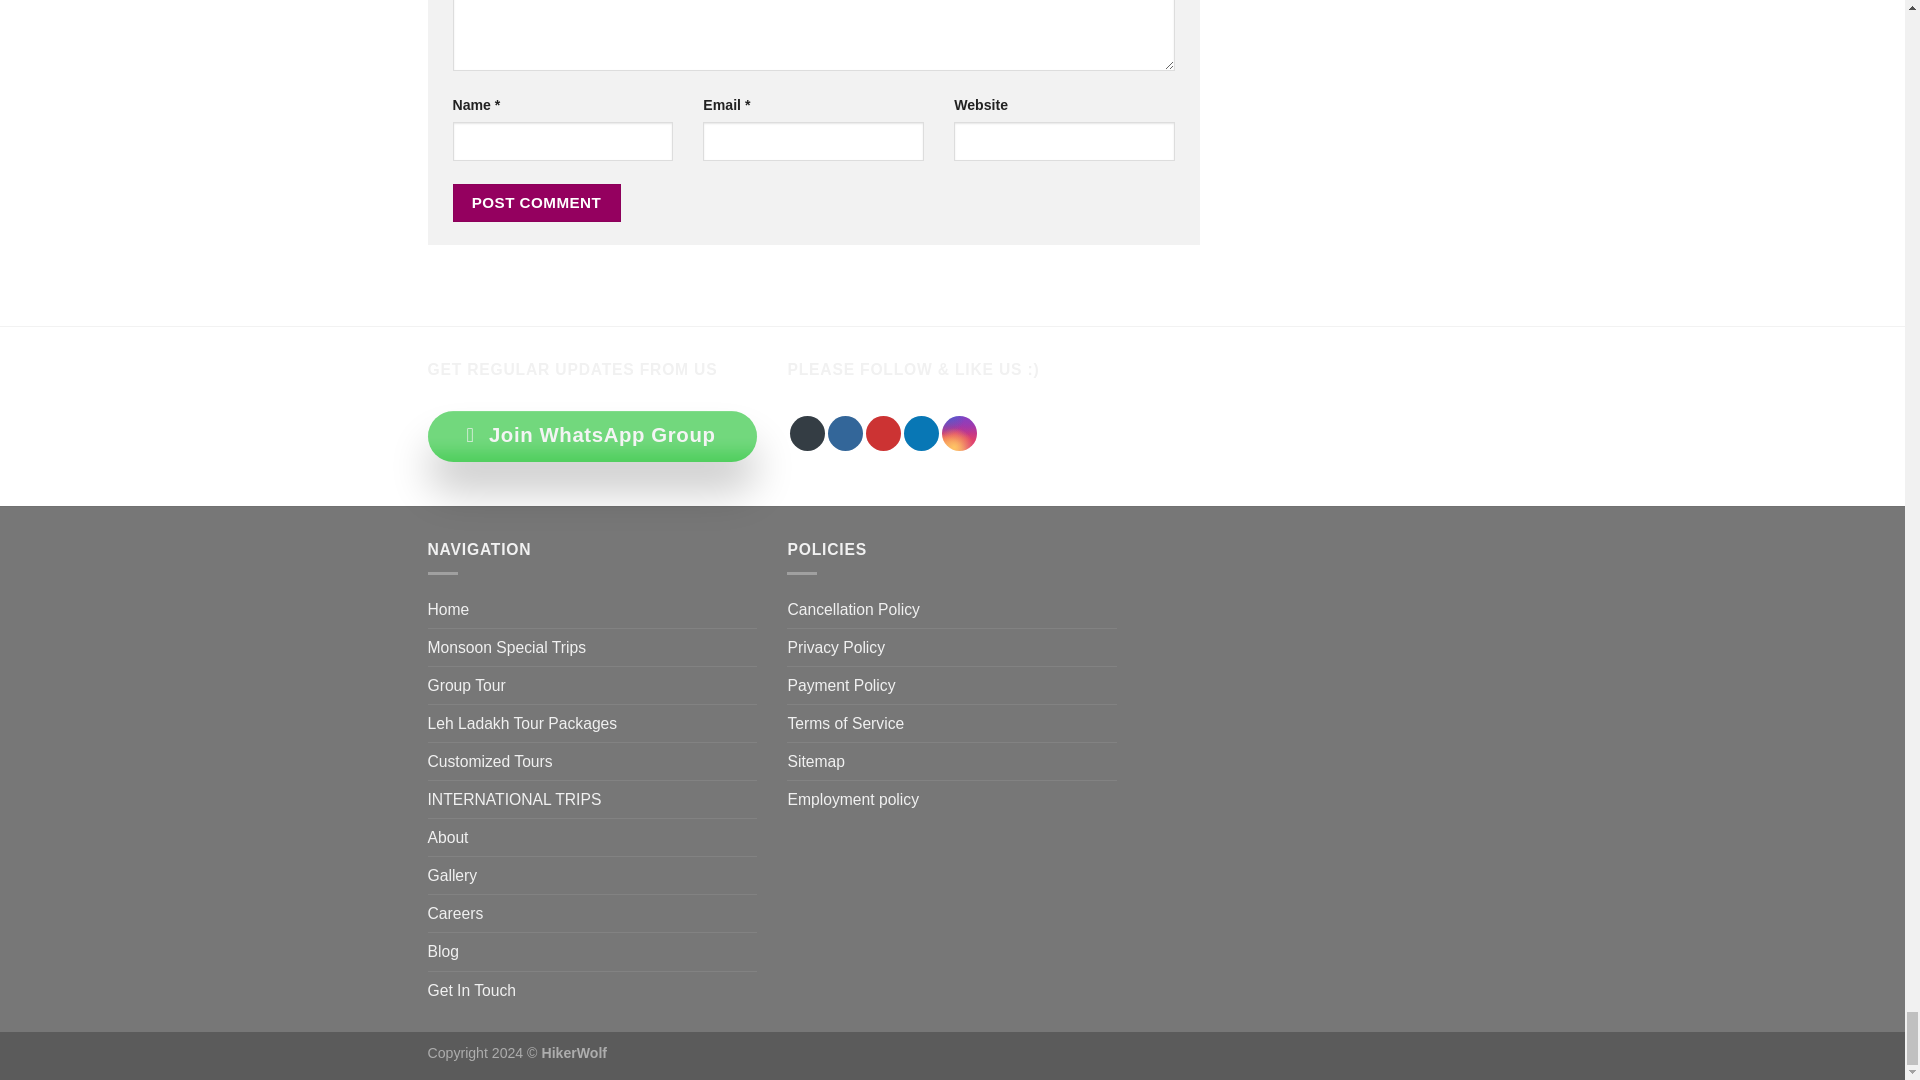 The width and height of the screenshot is (1920, 1080). I want to click on Post Comment, so click(536, 202).